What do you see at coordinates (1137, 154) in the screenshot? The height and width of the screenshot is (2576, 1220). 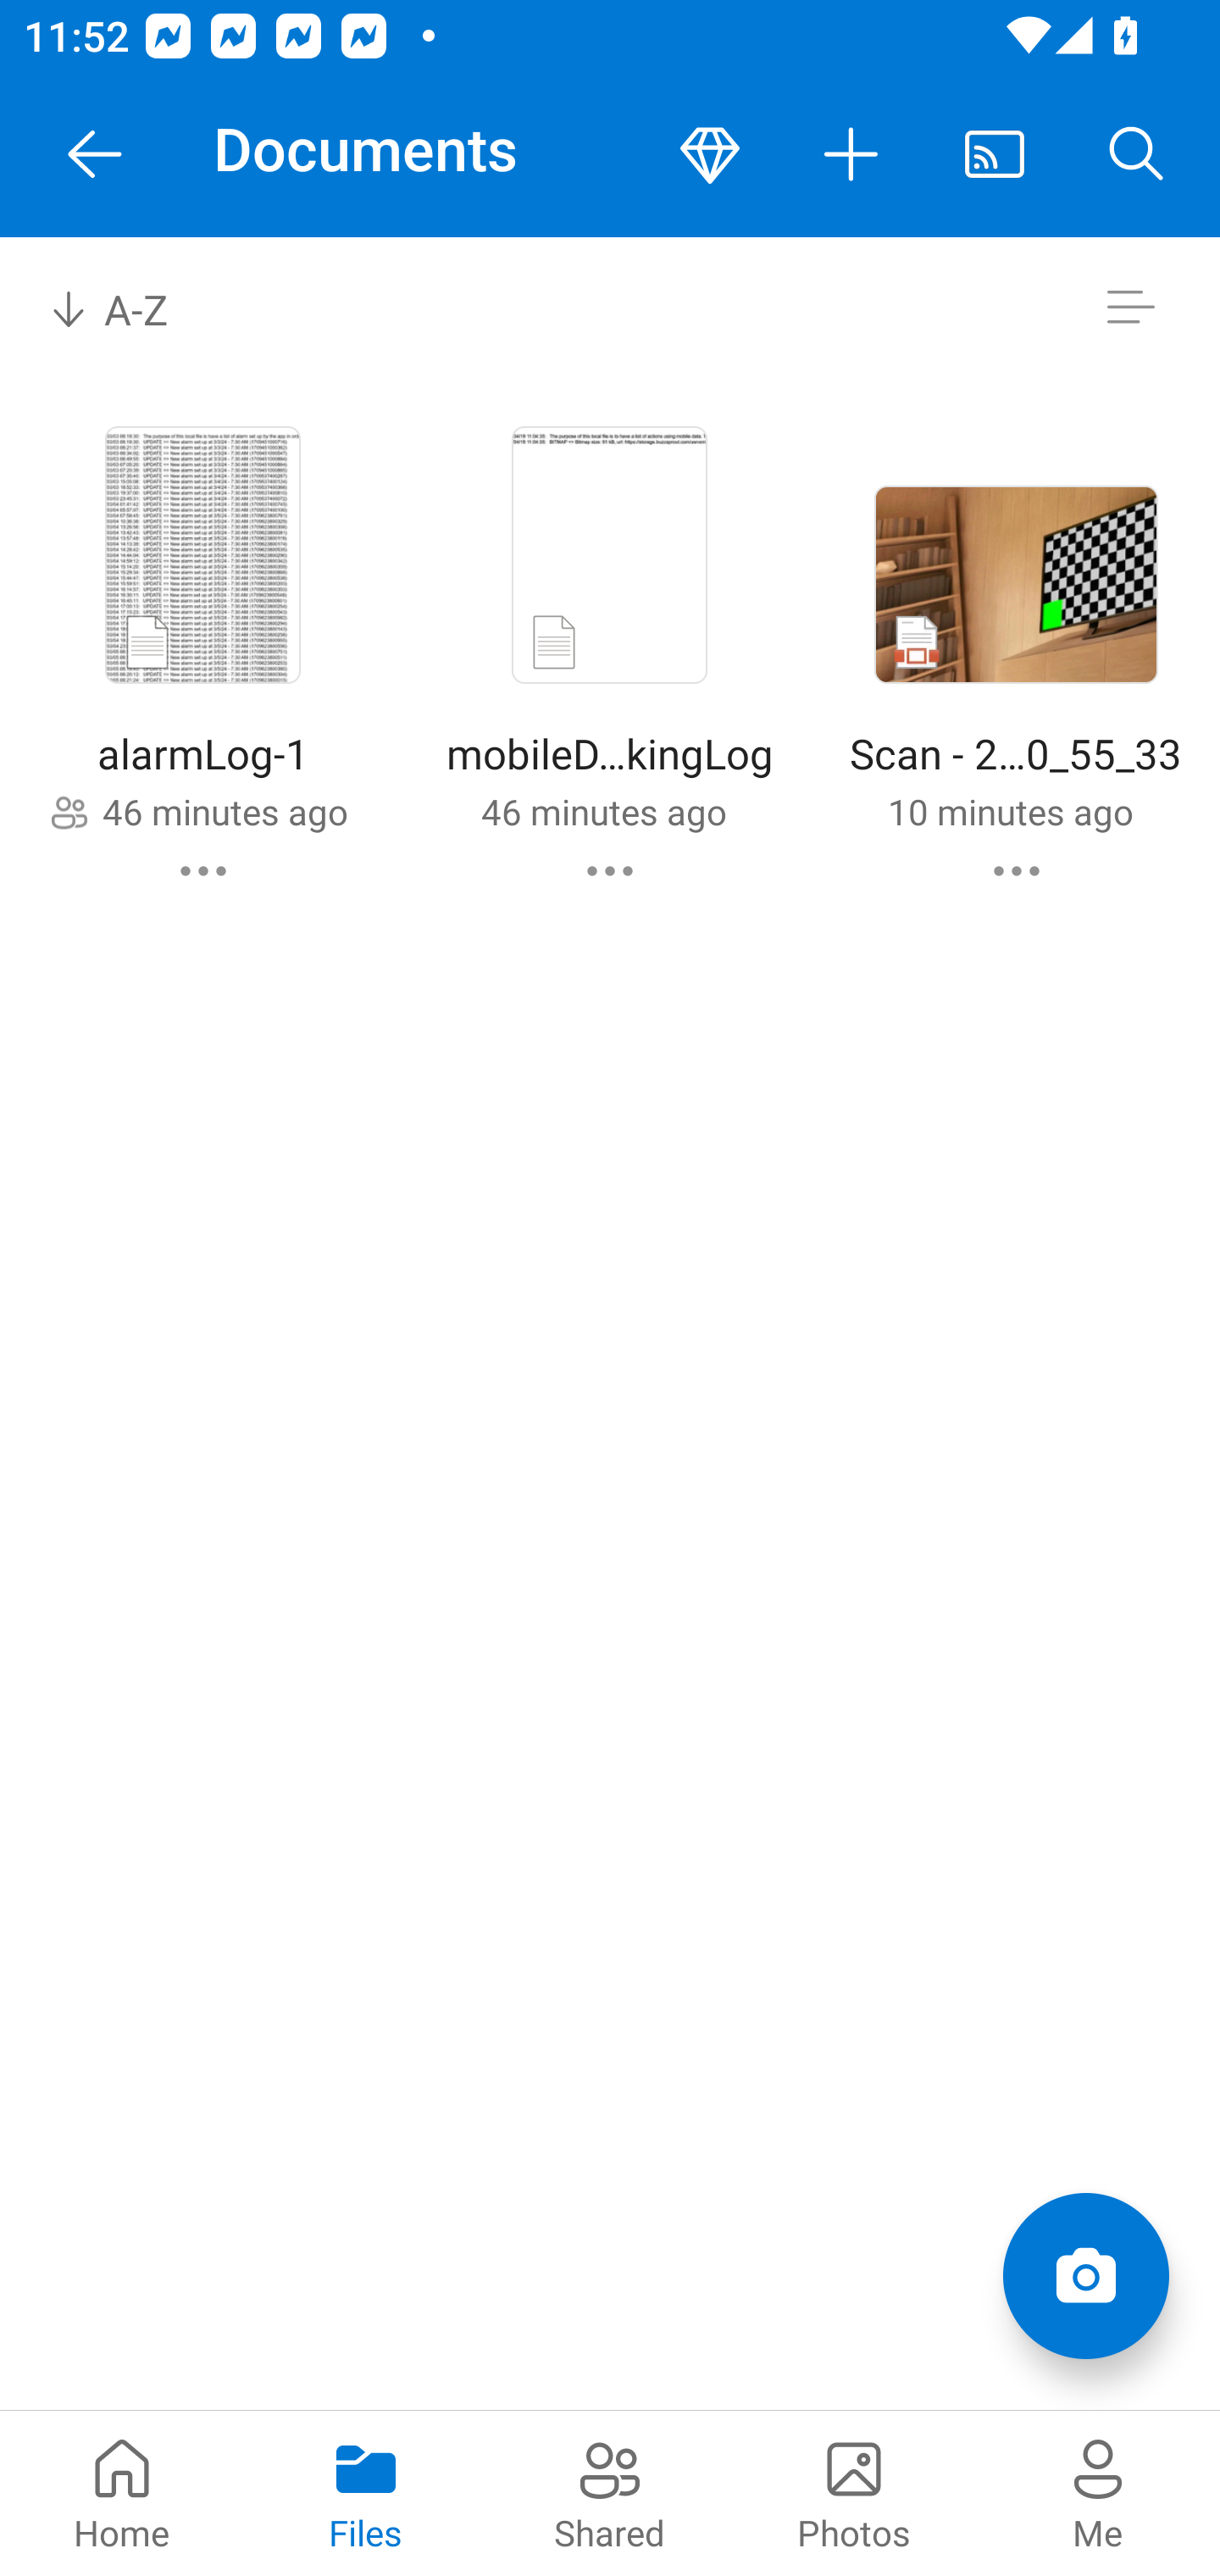 I see `Search button` at bounding box center [1137, 154].